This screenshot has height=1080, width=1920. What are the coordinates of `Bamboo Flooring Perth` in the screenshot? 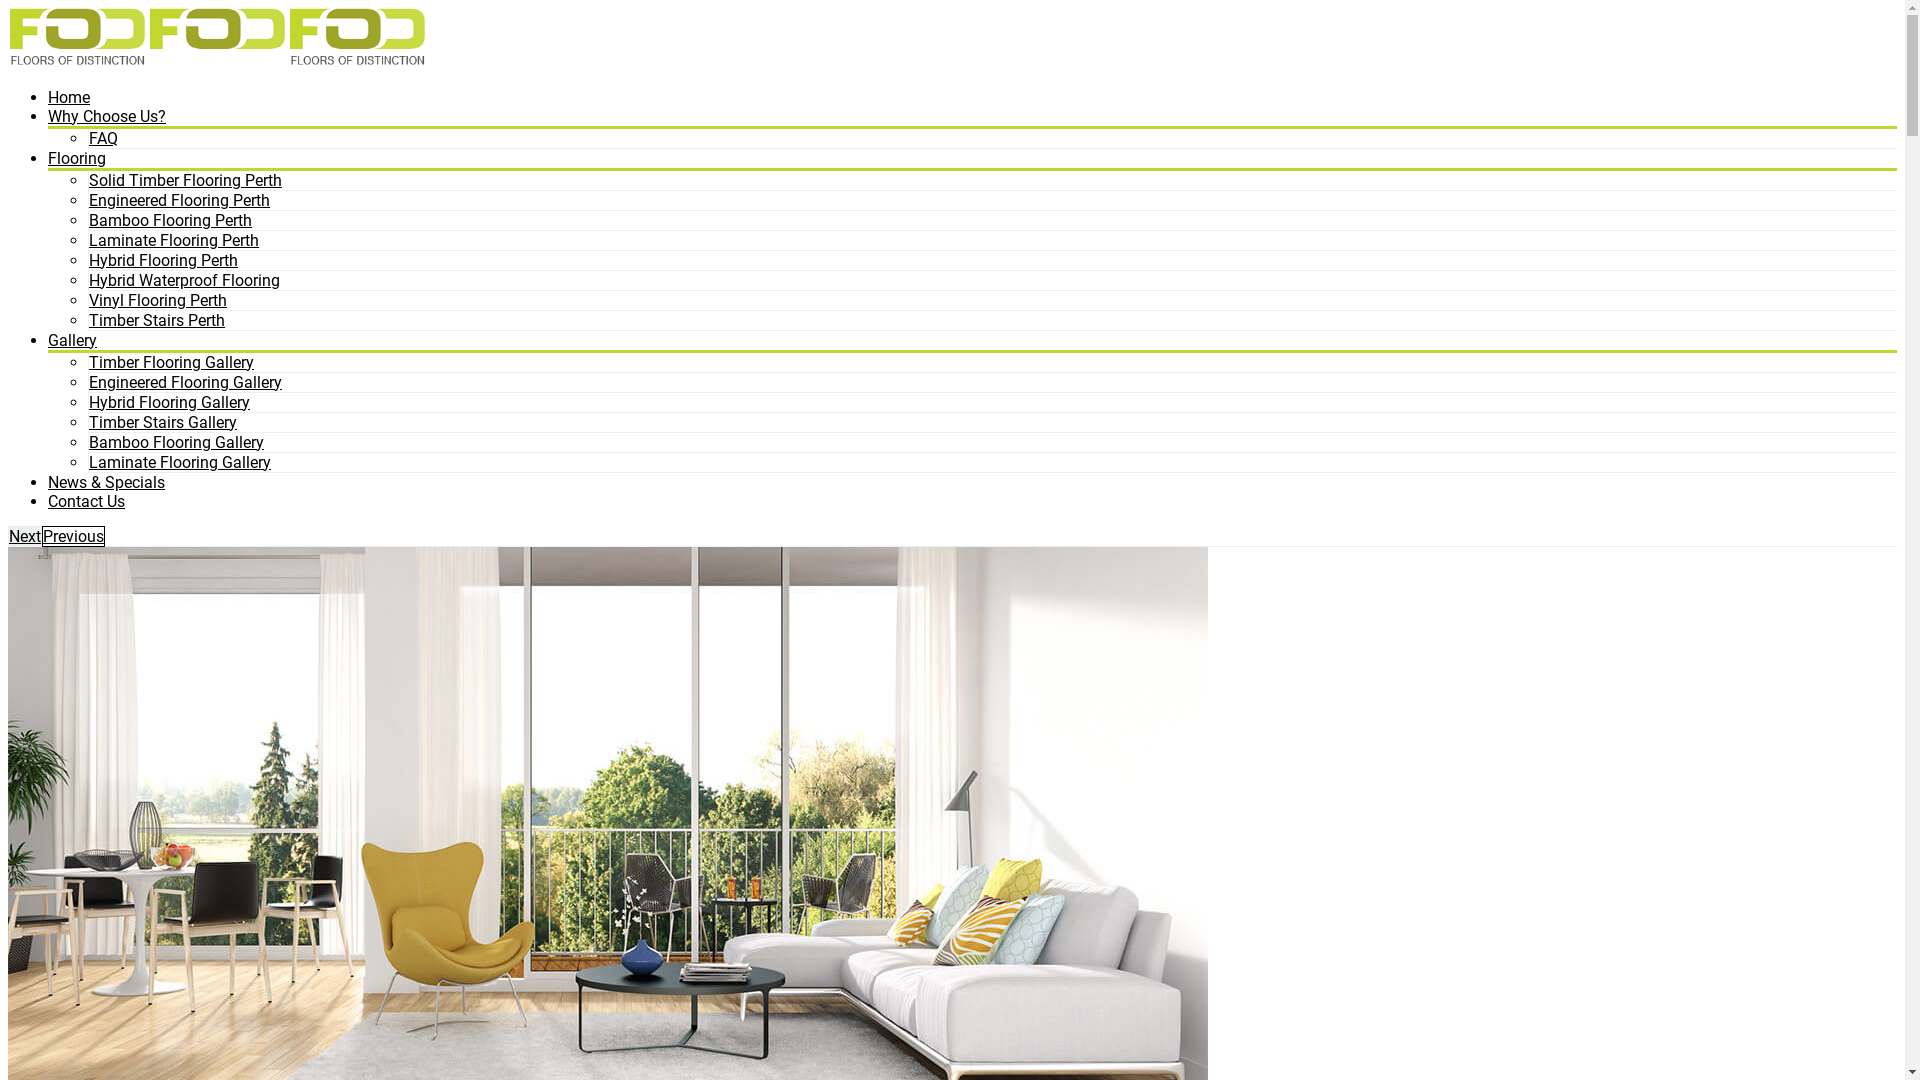 It's located at (170, 220).